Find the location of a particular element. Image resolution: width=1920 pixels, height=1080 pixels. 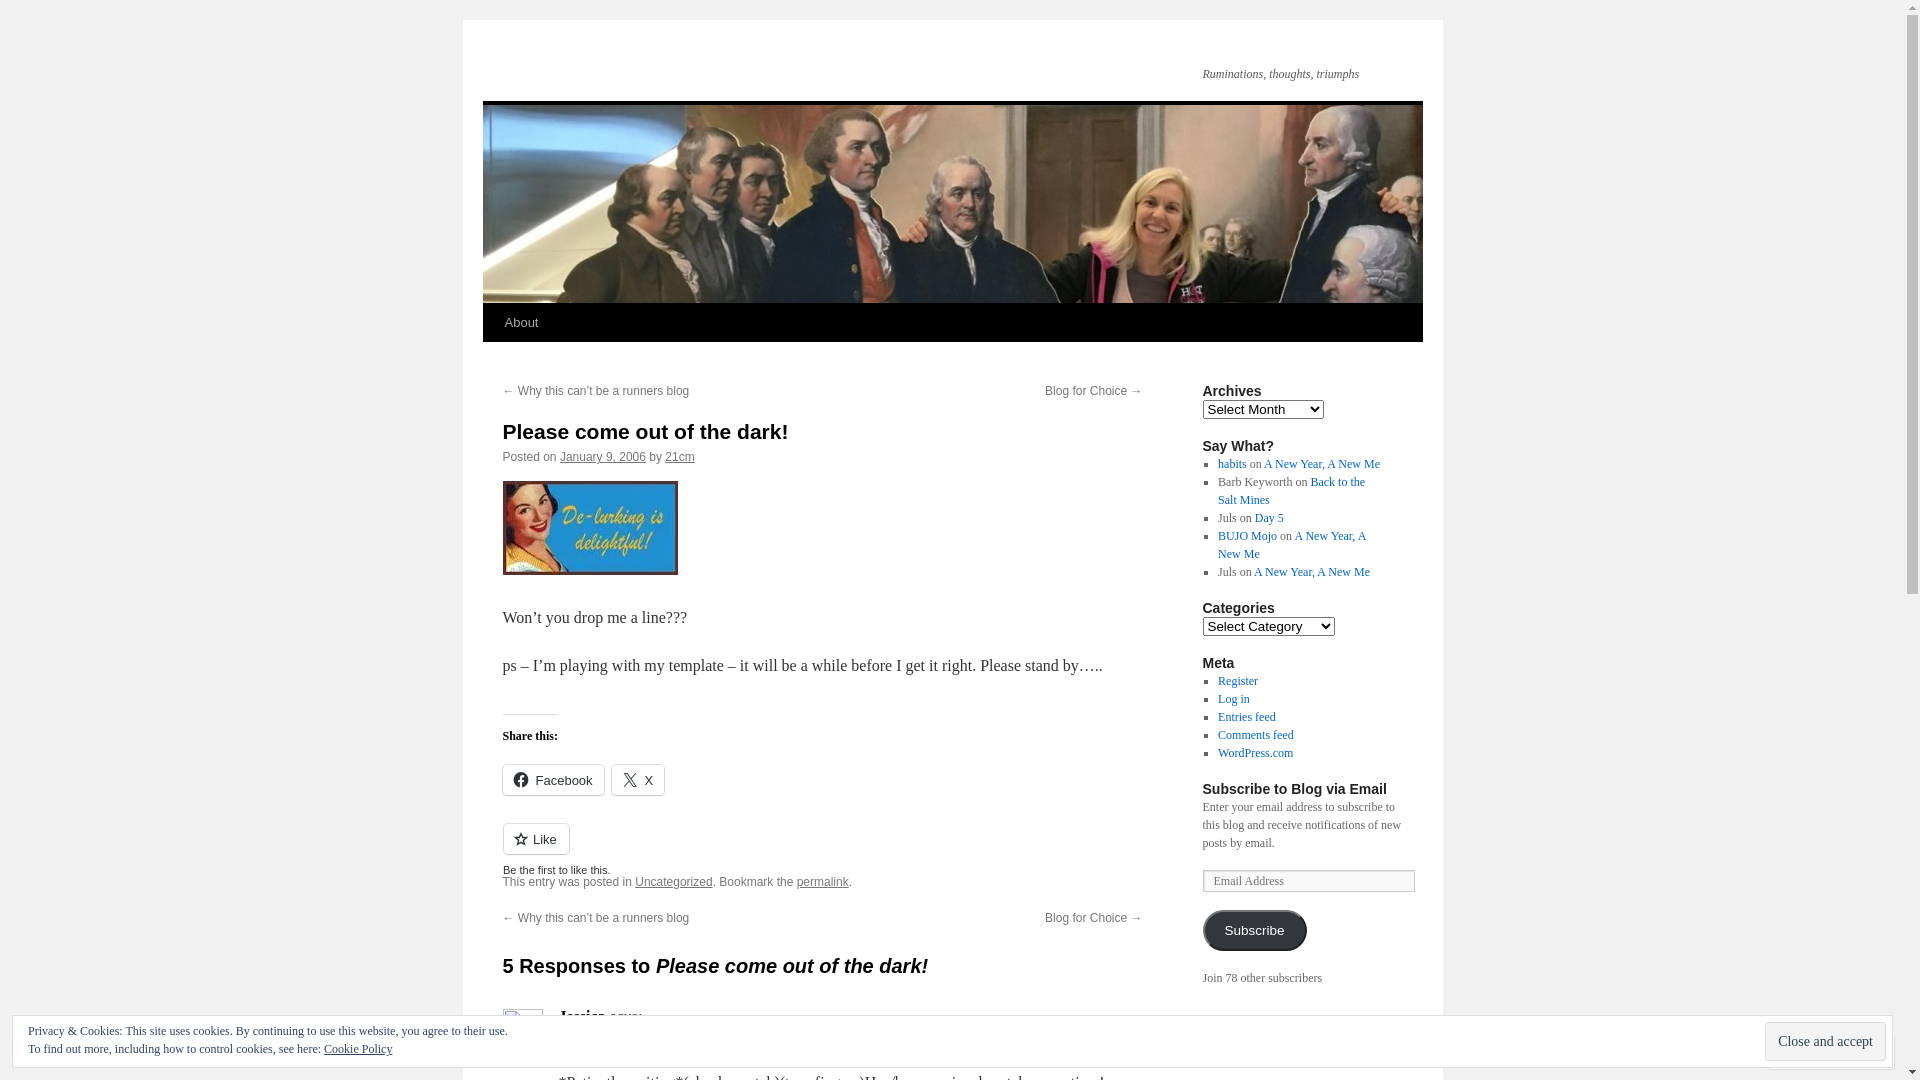

Back to the Salt Mines is located at coordinates (1292, 491).